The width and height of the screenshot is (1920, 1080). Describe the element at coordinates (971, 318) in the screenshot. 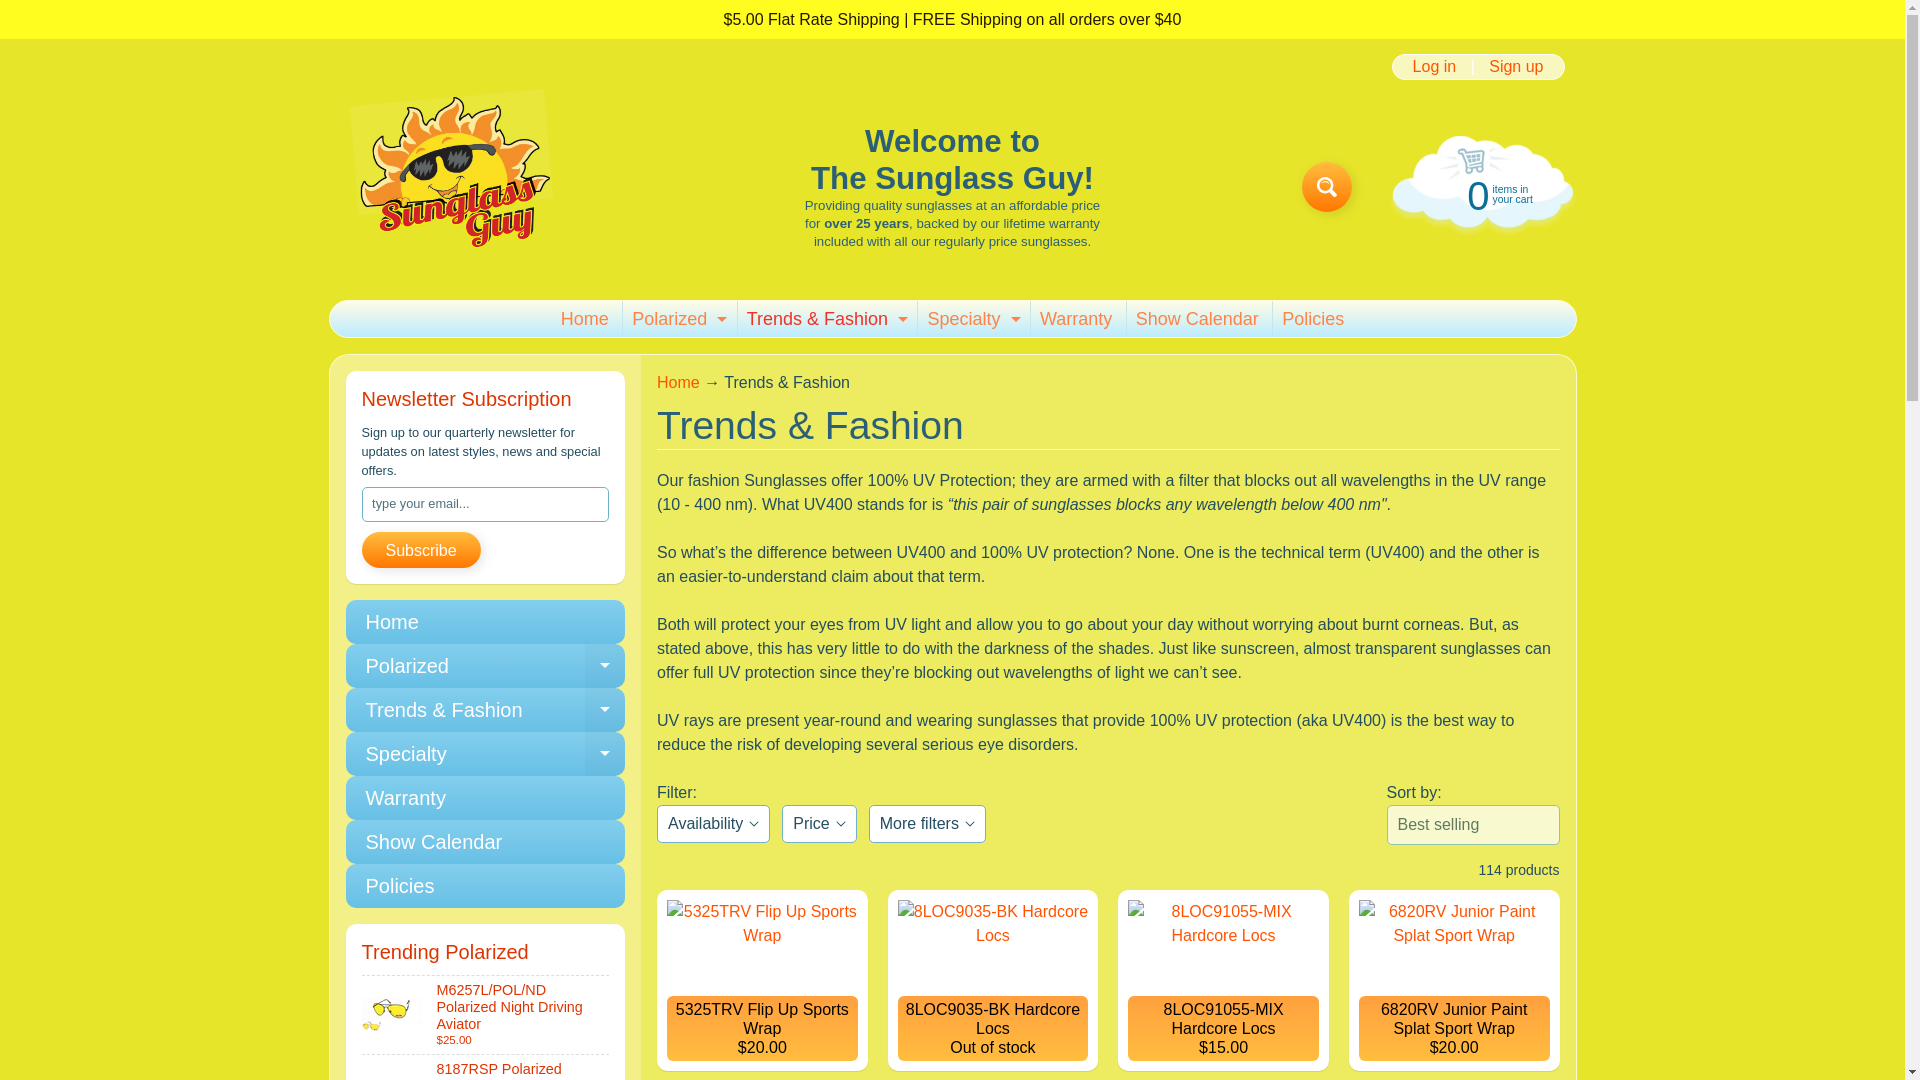

I see `Search` at that location.